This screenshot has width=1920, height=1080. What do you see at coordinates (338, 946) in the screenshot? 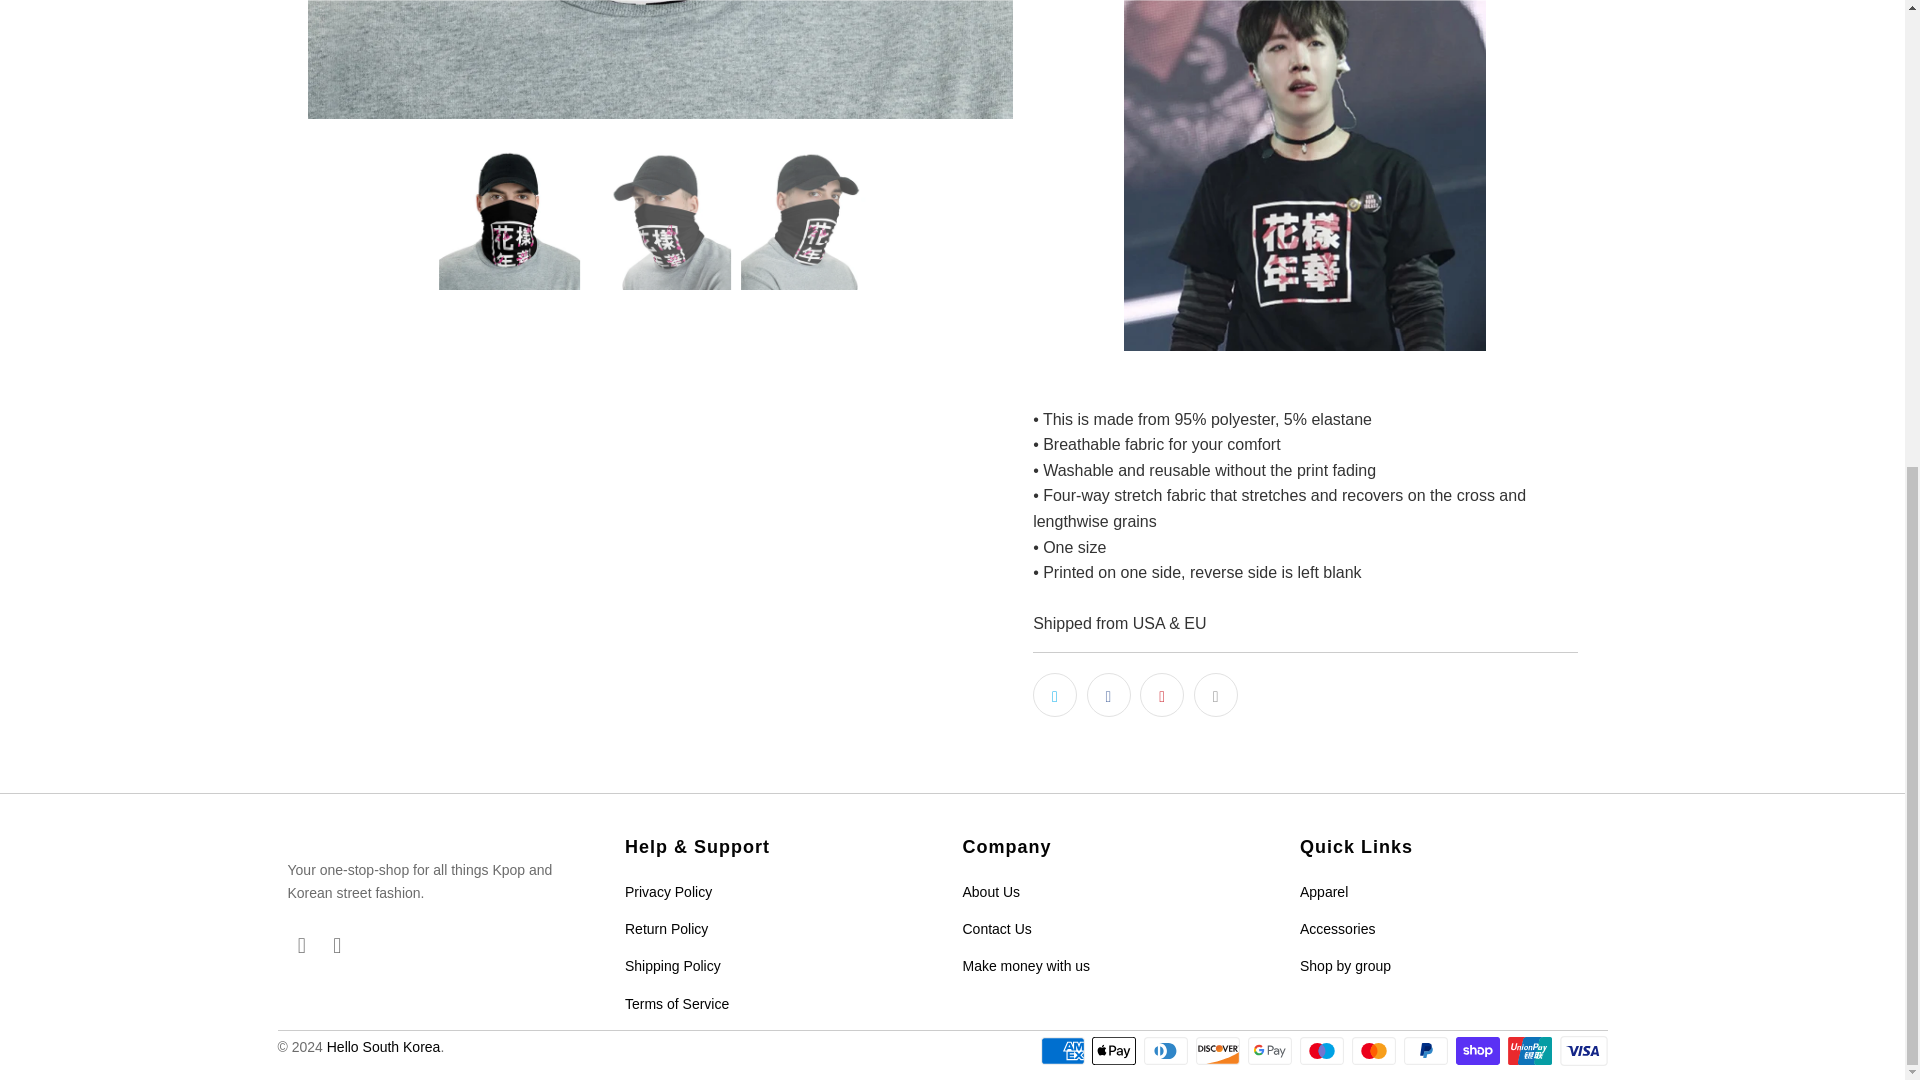
I see `Hello South Korea on Instagram` at bounding box center [338, 946].